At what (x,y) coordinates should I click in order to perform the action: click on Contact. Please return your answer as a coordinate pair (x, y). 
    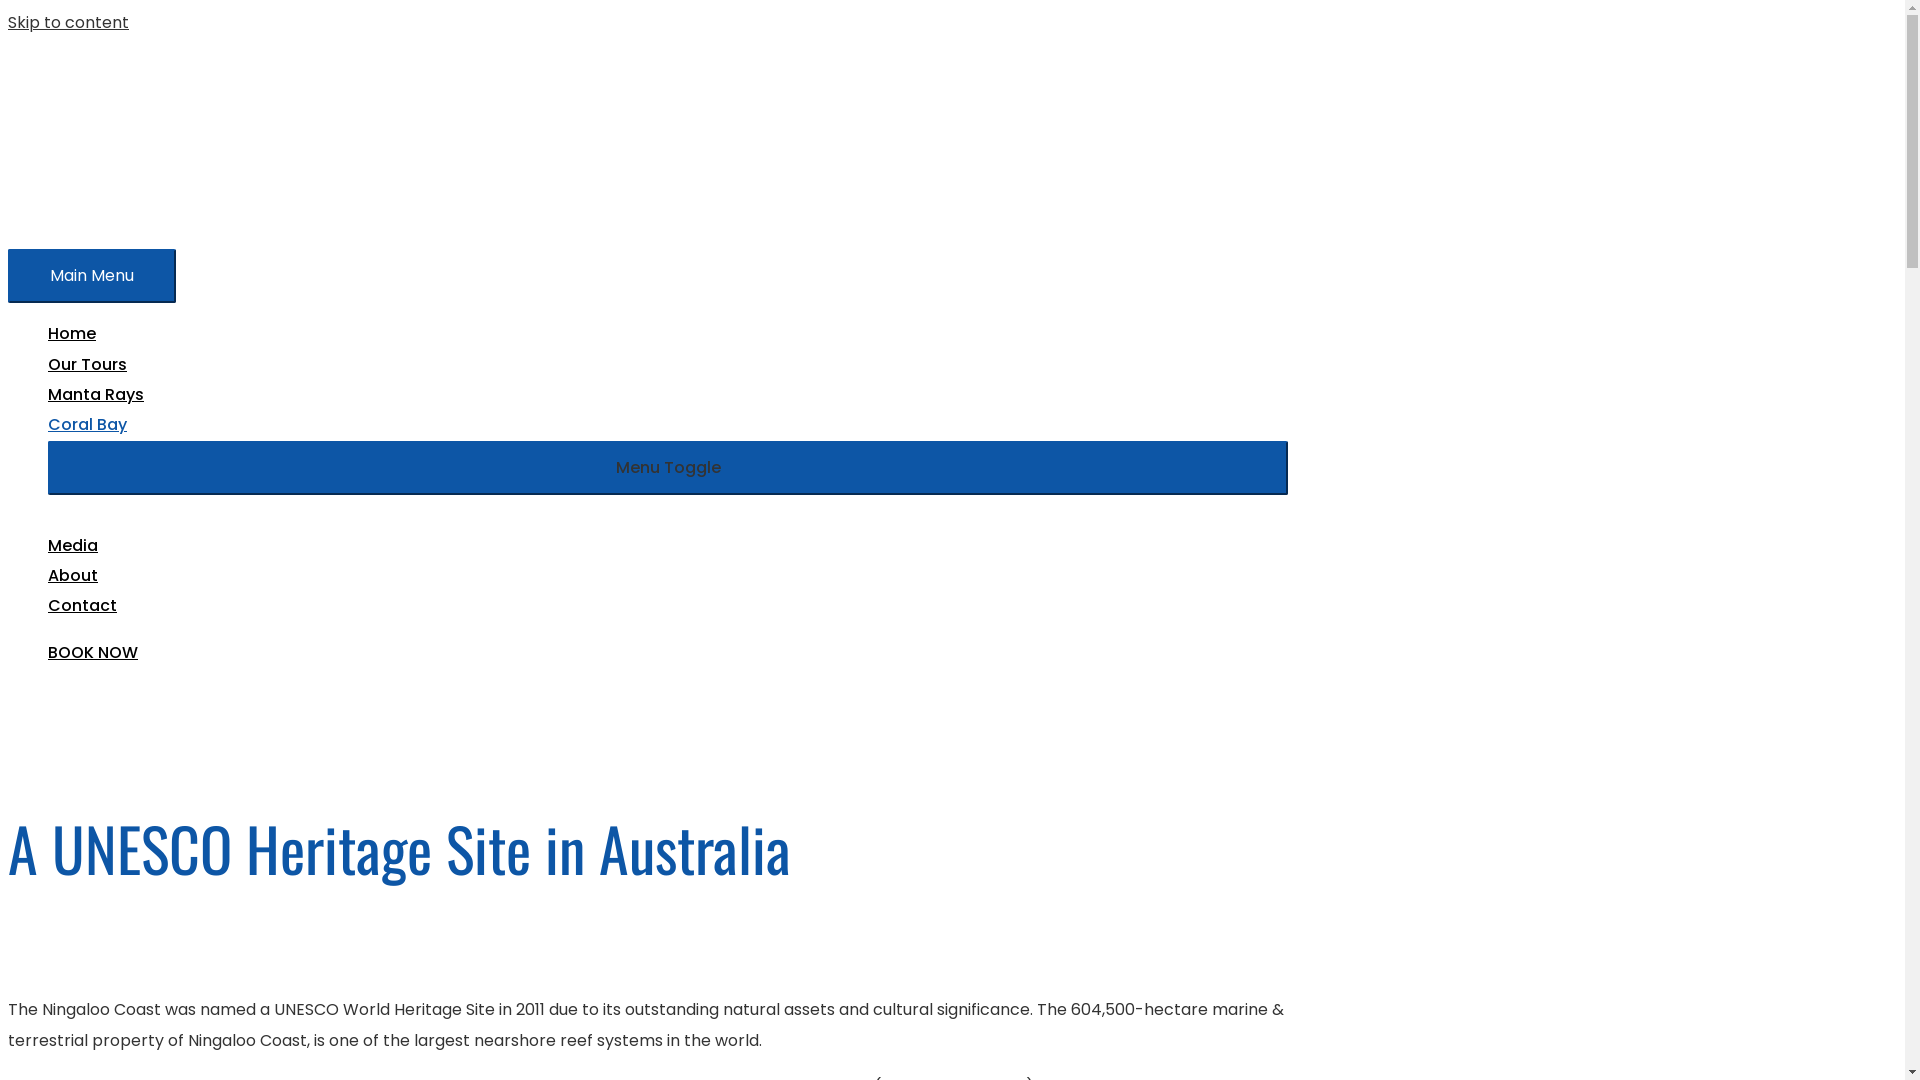
    Looking at the image, I should click on (668, 606).